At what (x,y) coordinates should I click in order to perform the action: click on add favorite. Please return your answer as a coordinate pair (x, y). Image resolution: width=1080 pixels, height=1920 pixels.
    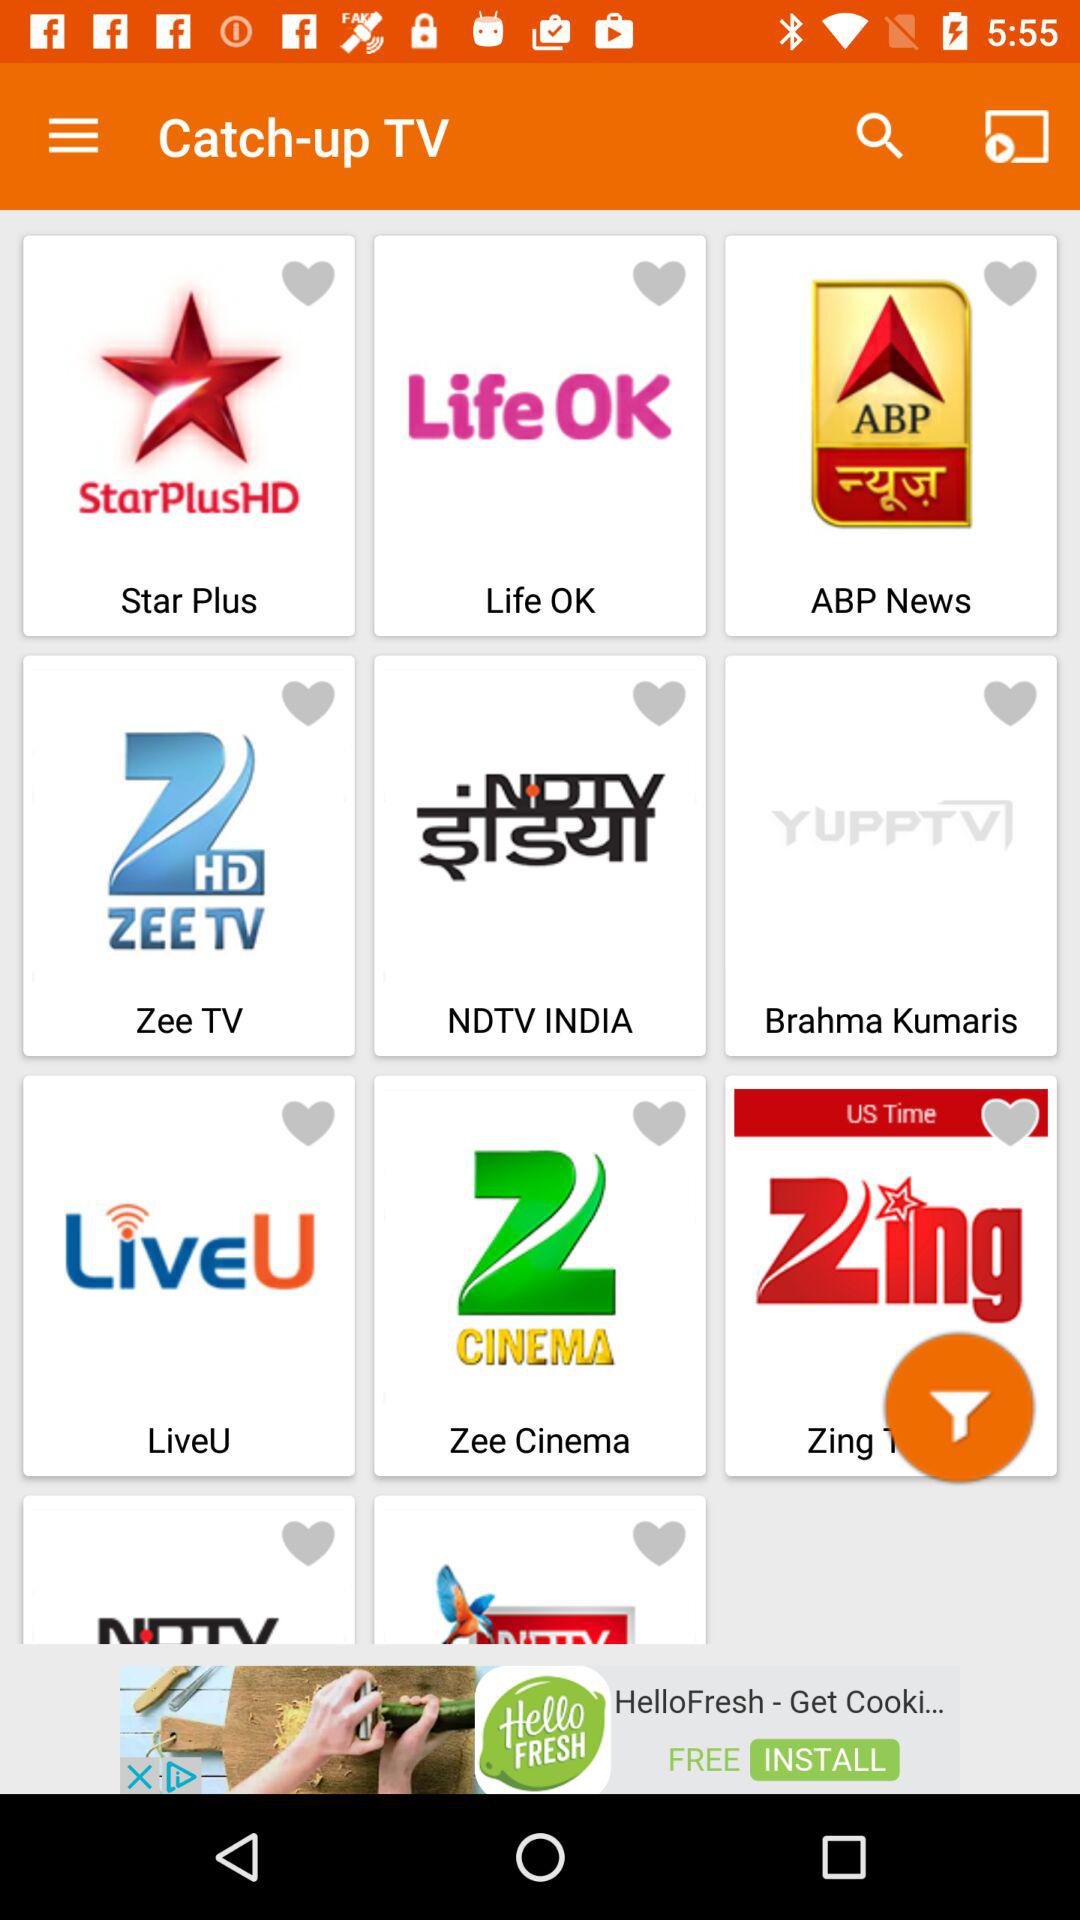
    Looking at the image, I should click on (1010, 1122).